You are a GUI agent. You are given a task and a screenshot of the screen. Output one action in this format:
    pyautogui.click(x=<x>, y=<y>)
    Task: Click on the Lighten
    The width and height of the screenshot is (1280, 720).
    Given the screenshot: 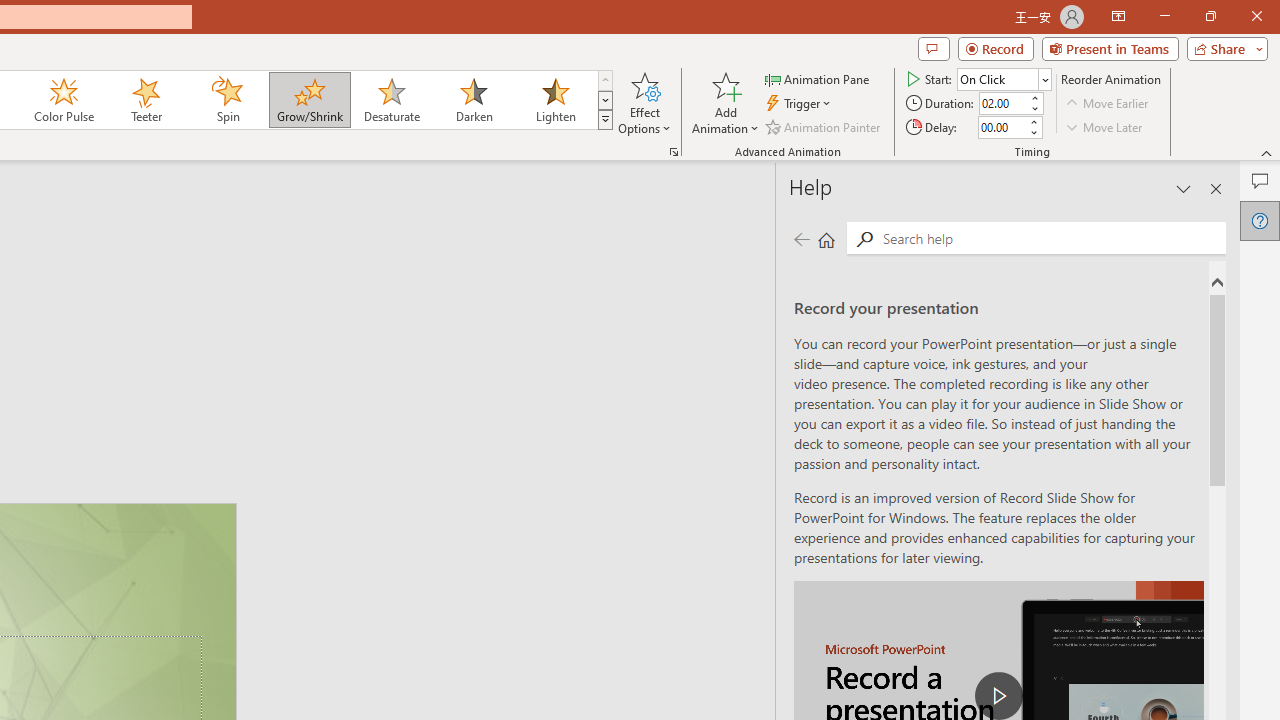 What is the action you would take?
    pyautogui.click(x=555, y=100)
    